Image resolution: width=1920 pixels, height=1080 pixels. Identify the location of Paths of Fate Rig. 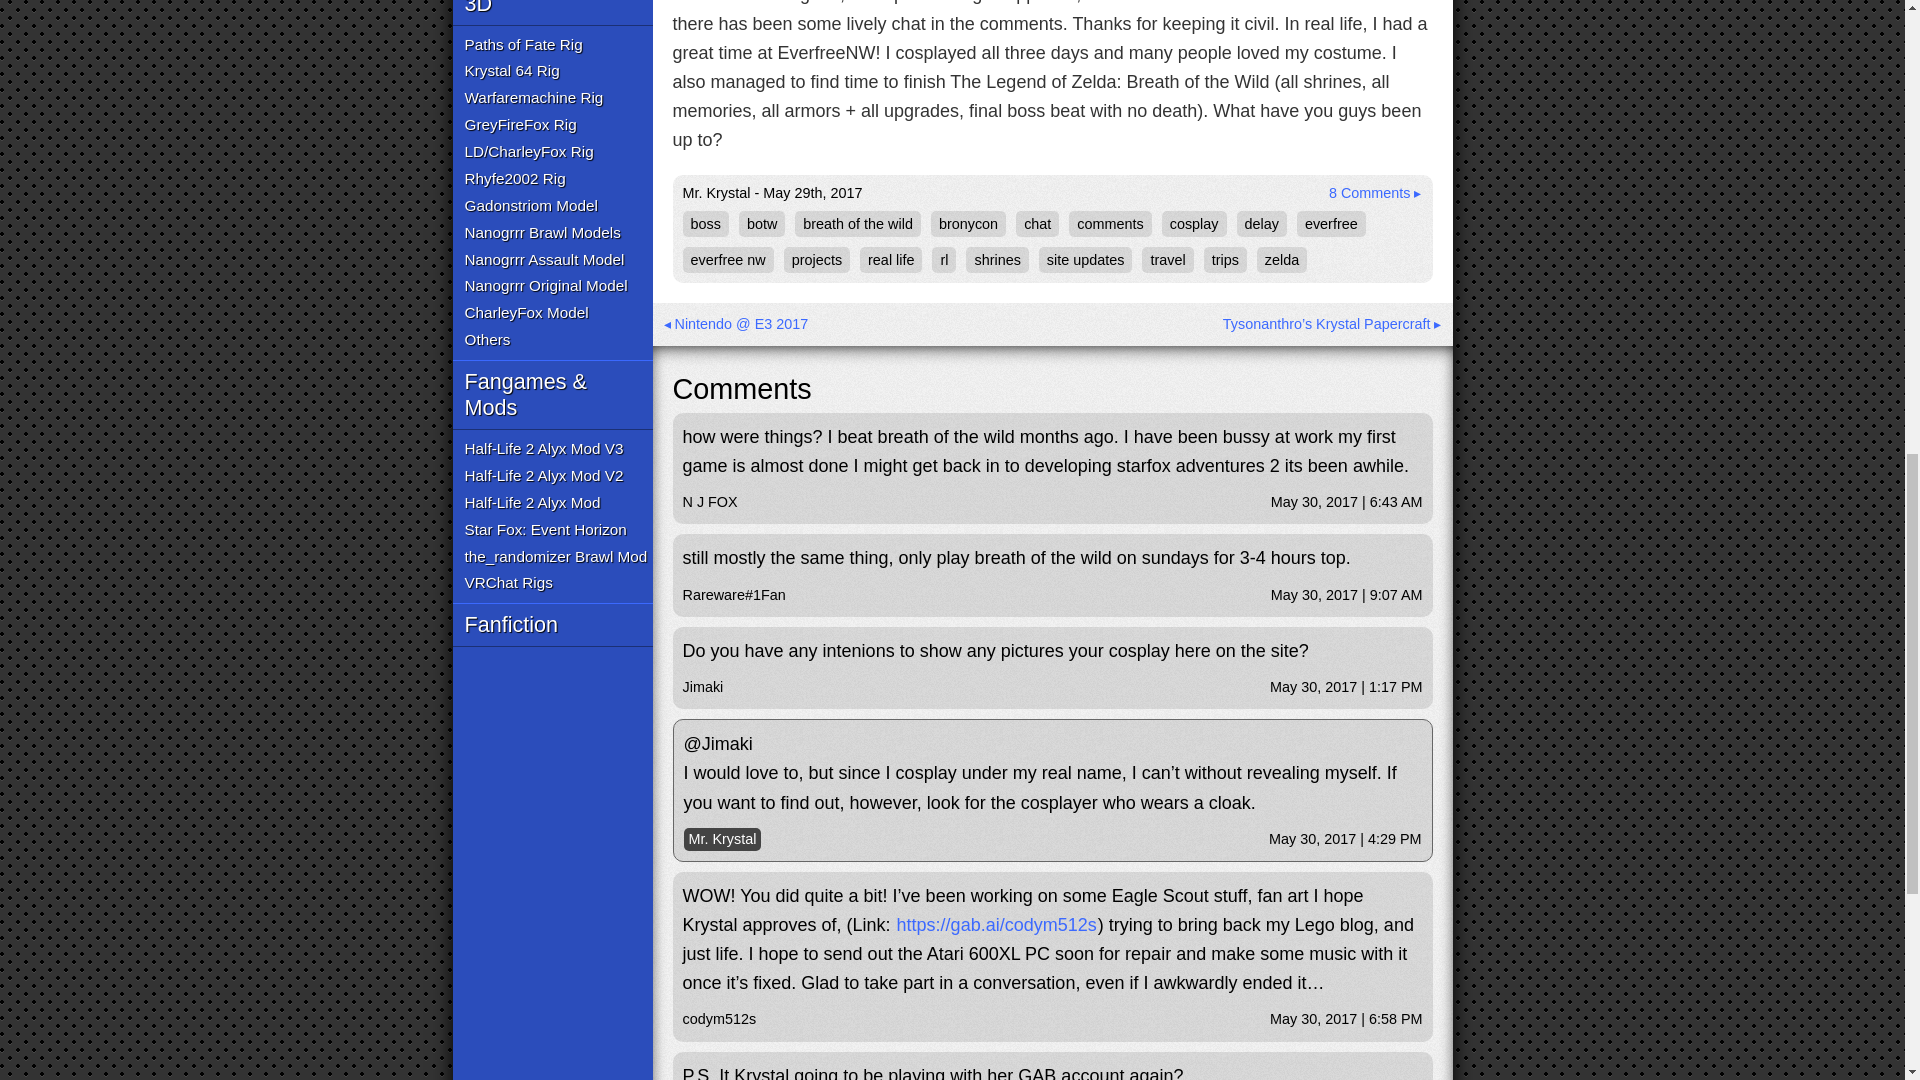
(522, 44).